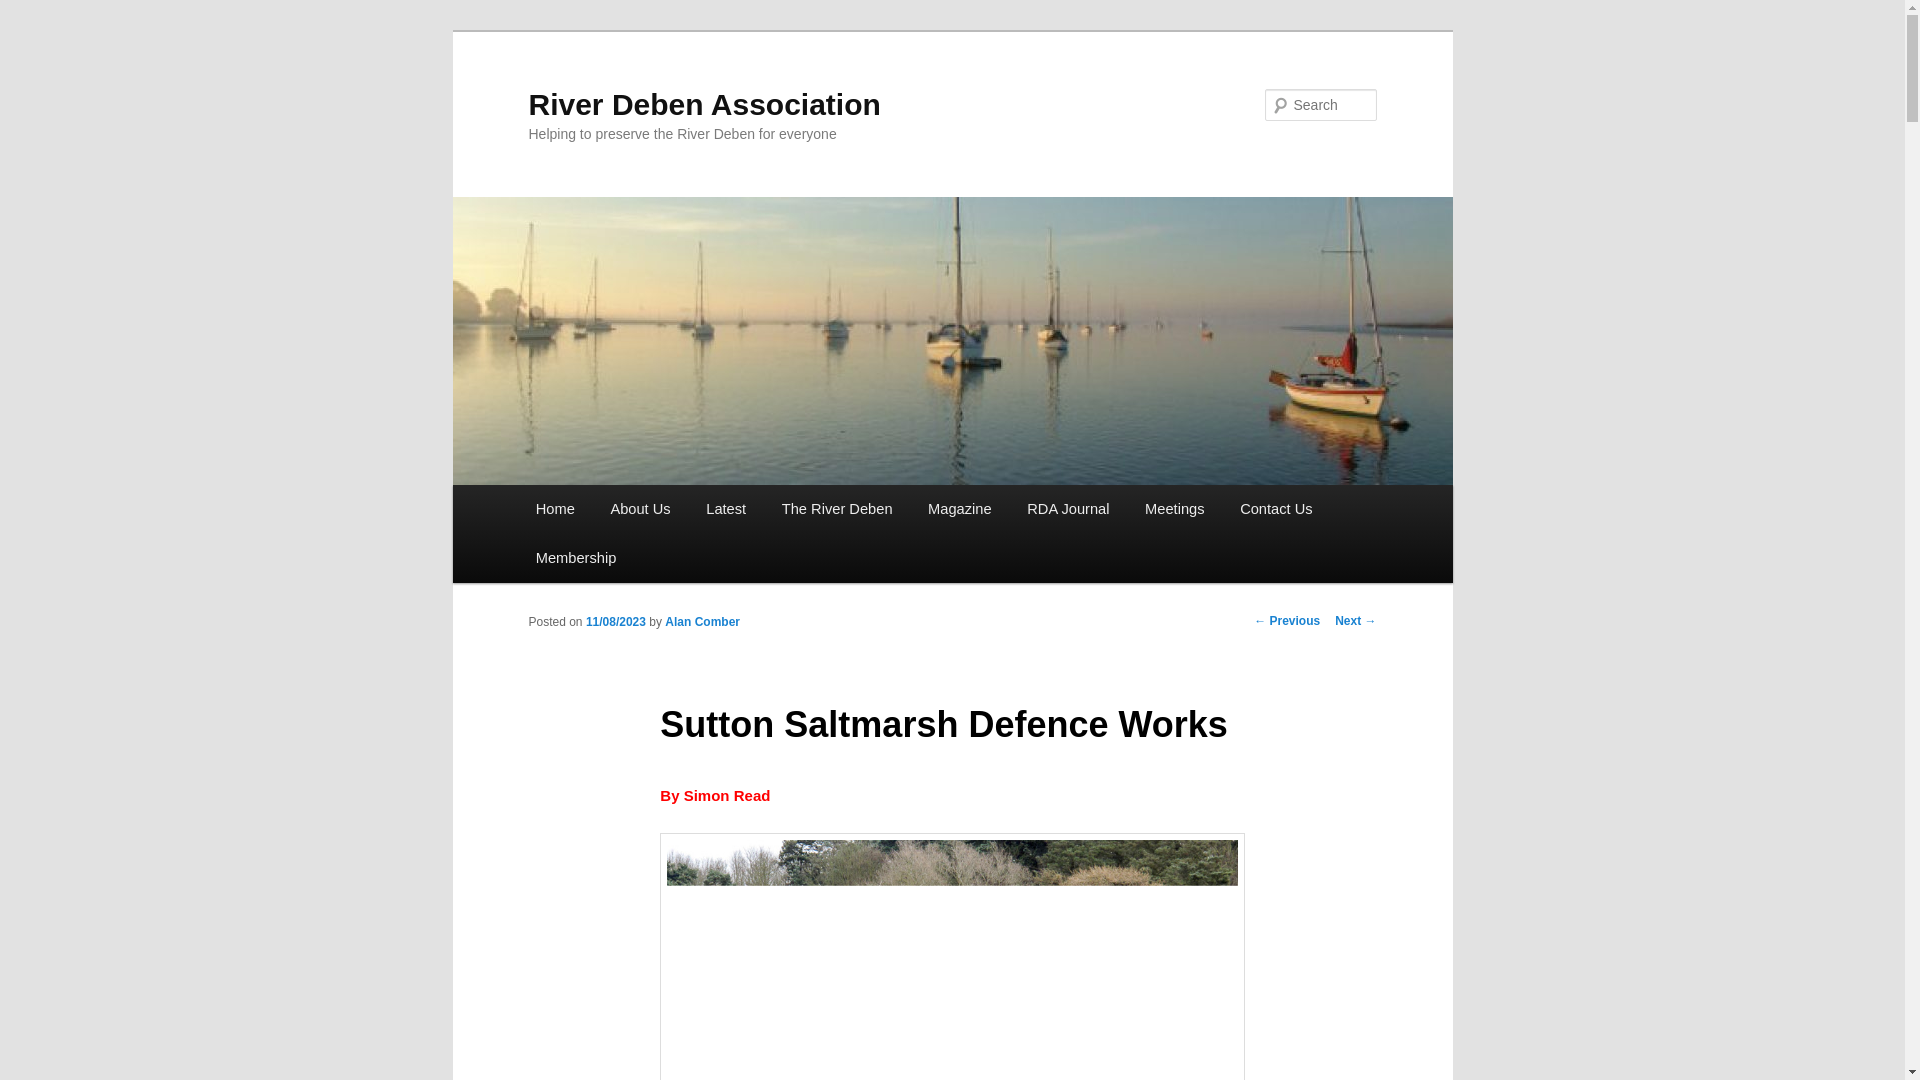 The height and width of the screenshot is (1080, 1920). I want to click on Magazine, so click(960, 508).